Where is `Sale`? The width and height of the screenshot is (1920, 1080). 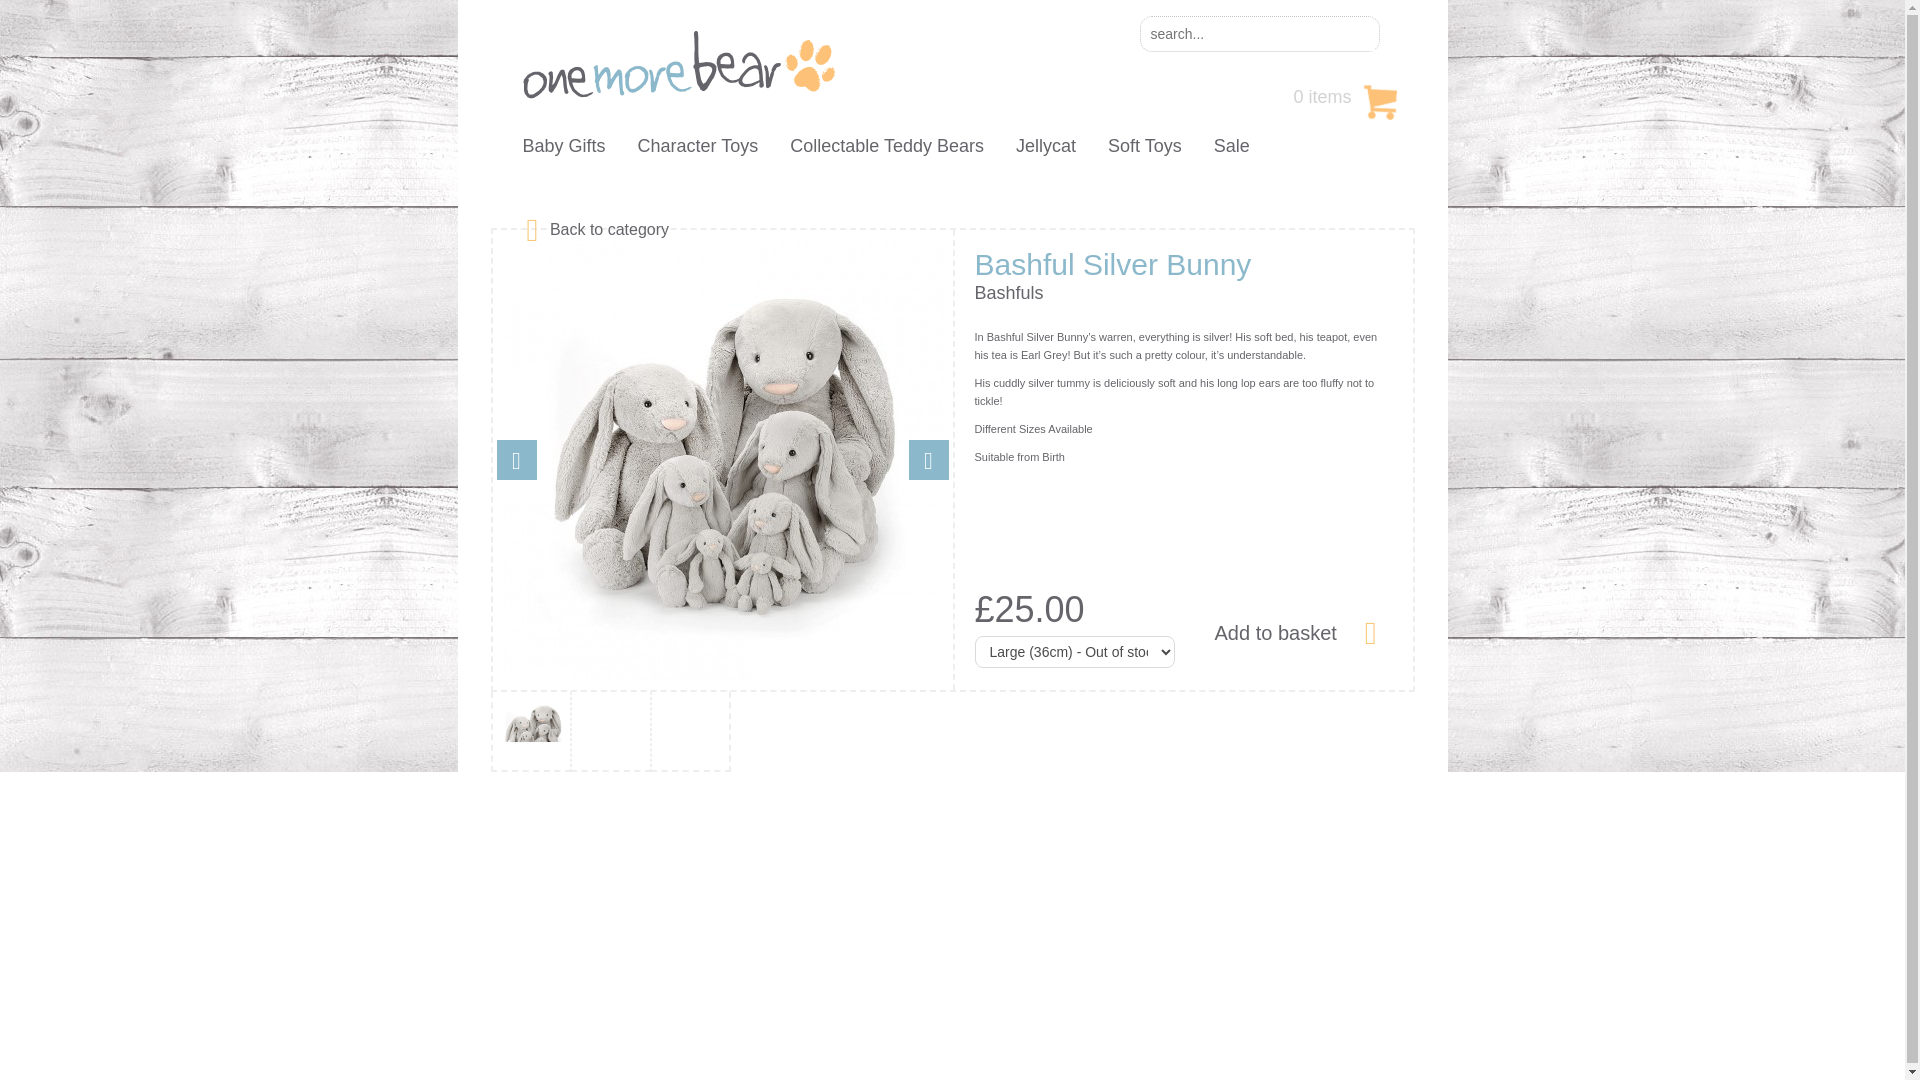
Sale is located at coordinates (1231, 146).